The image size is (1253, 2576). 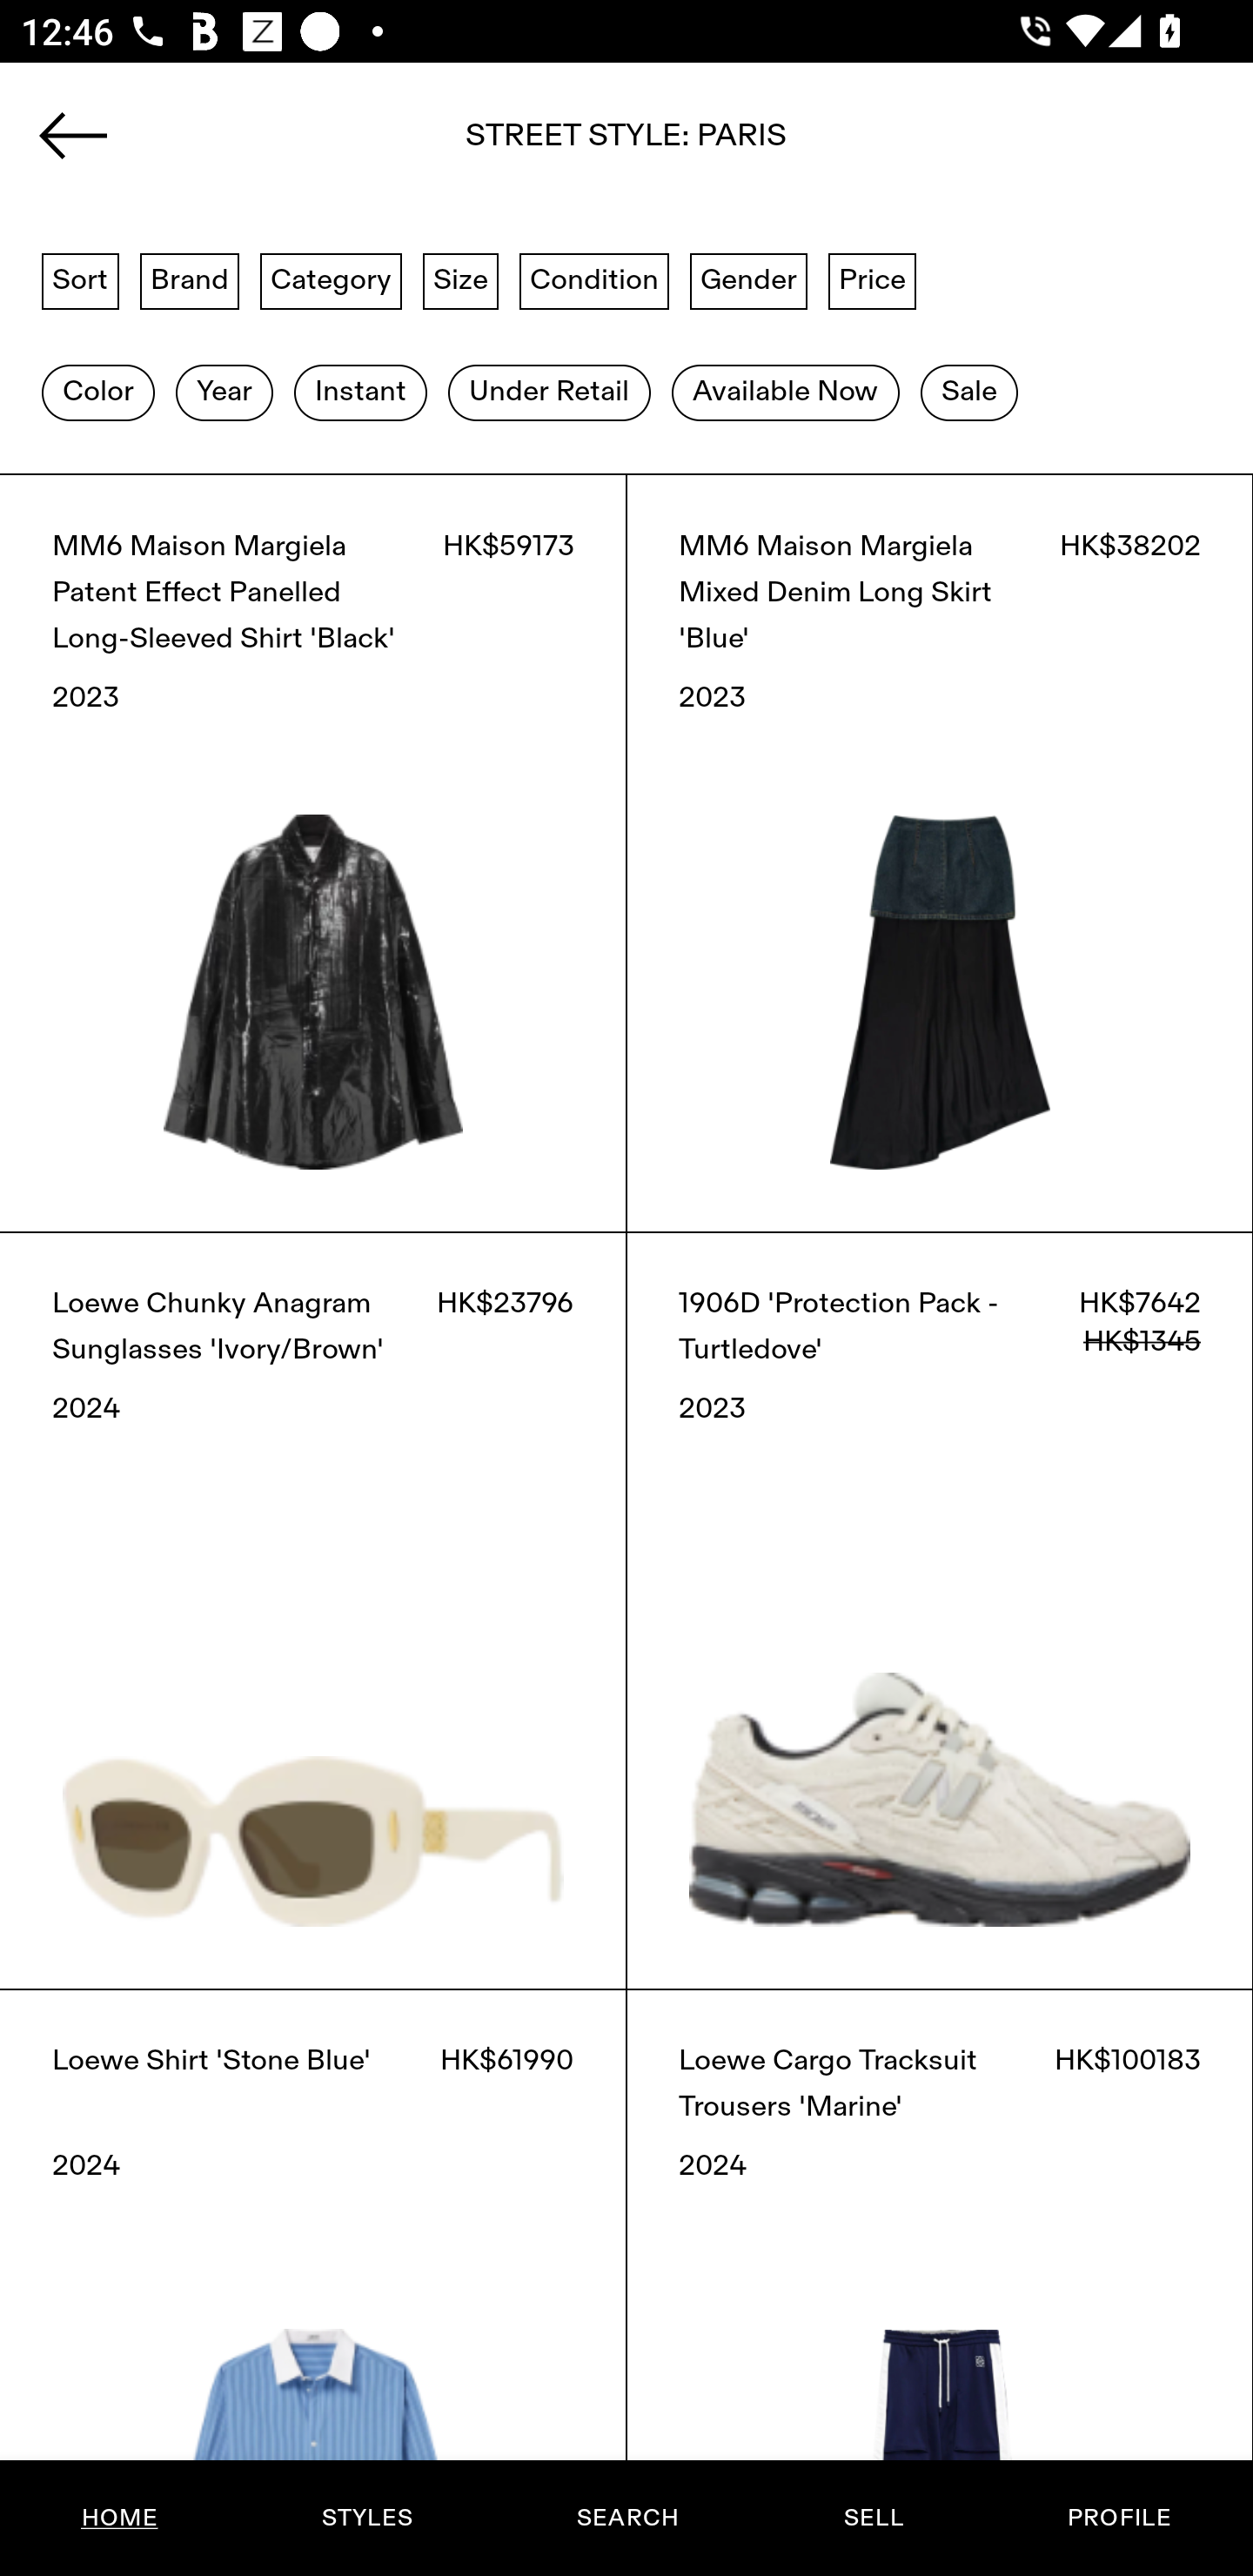 I want to click on Sale, so click(x=969, y=392).